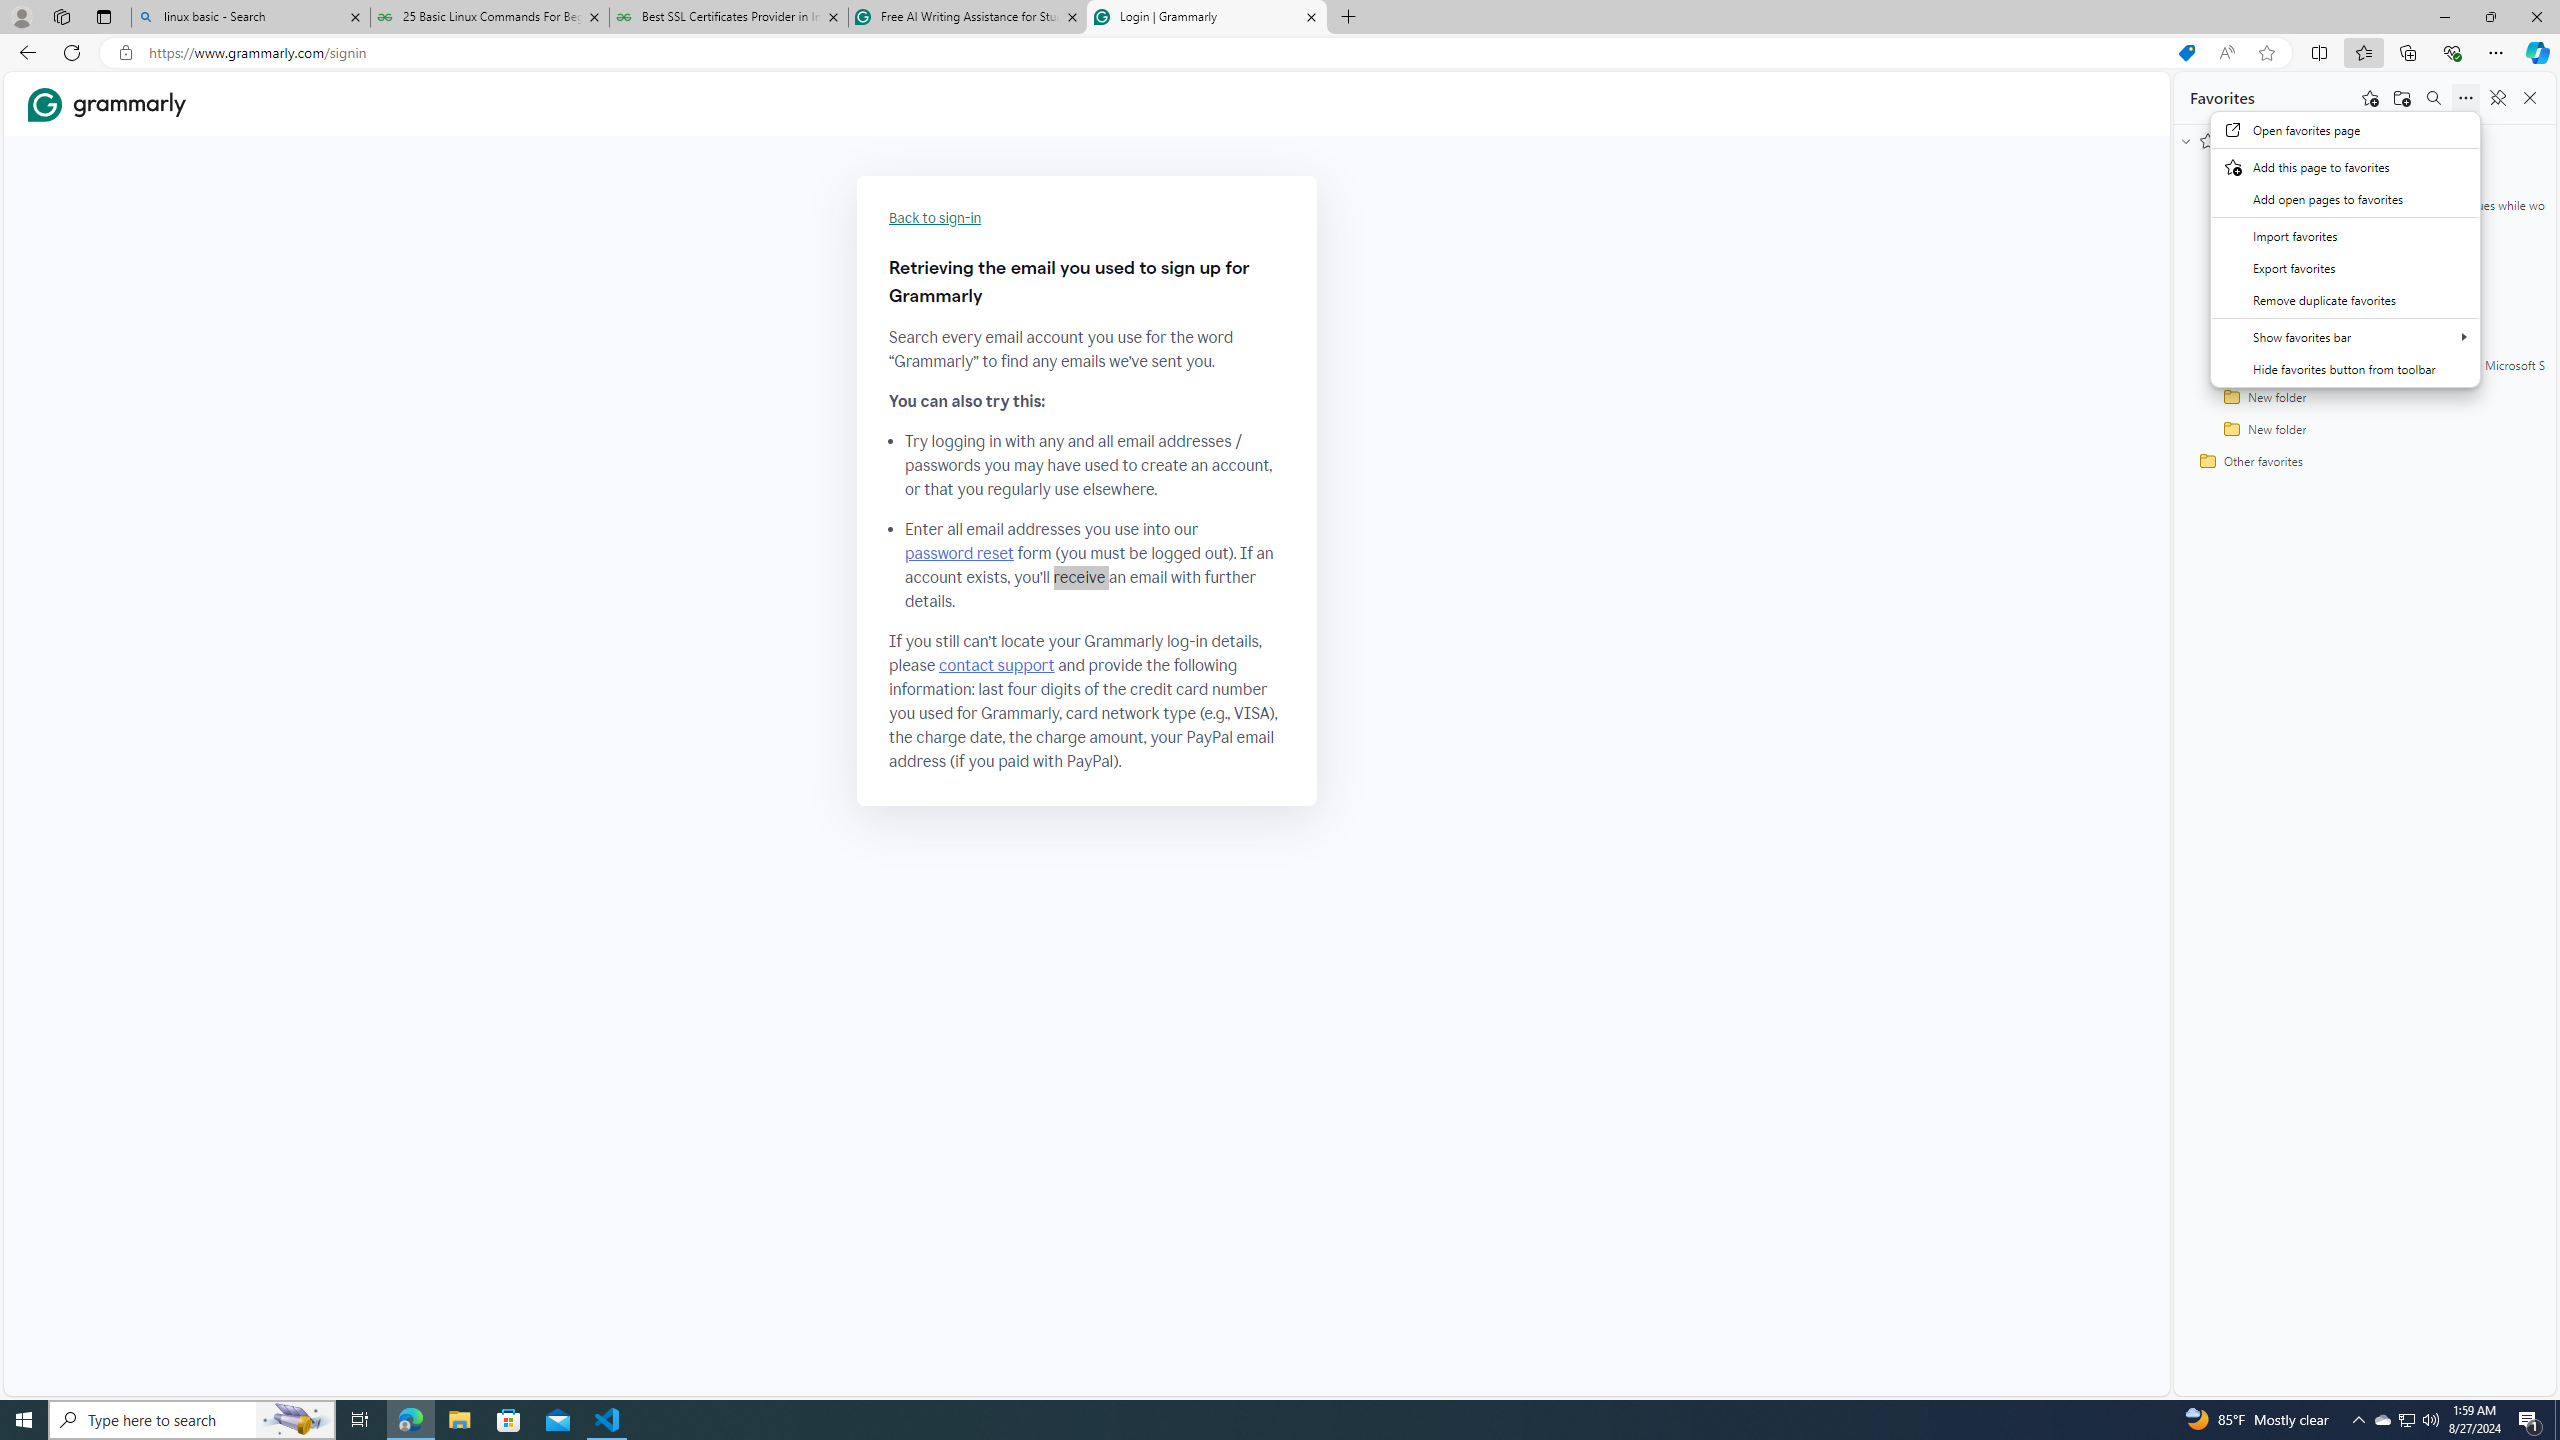  What do you see at coordinates (2346, 129) in the screenshot?
I see `Open favorites page` at bounding box center [2346, 129].